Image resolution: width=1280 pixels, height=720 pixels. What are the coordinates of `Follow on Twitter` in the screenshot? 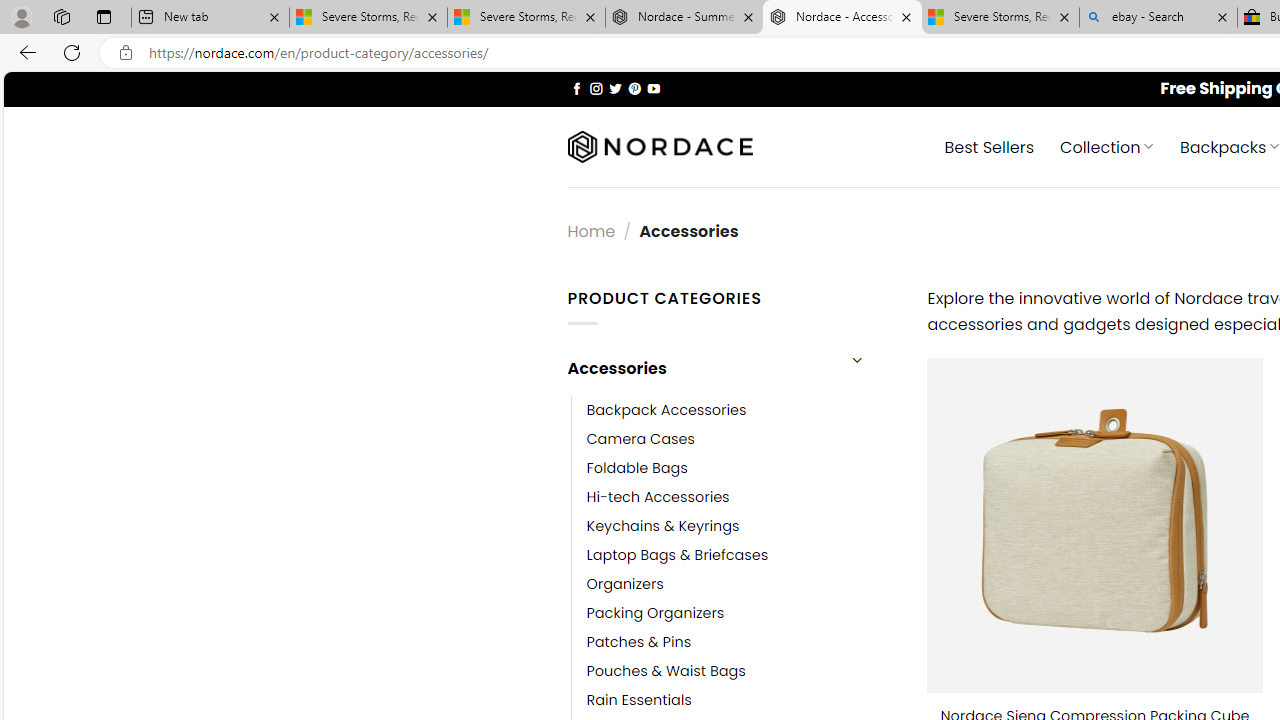 It's located at (616, 88).